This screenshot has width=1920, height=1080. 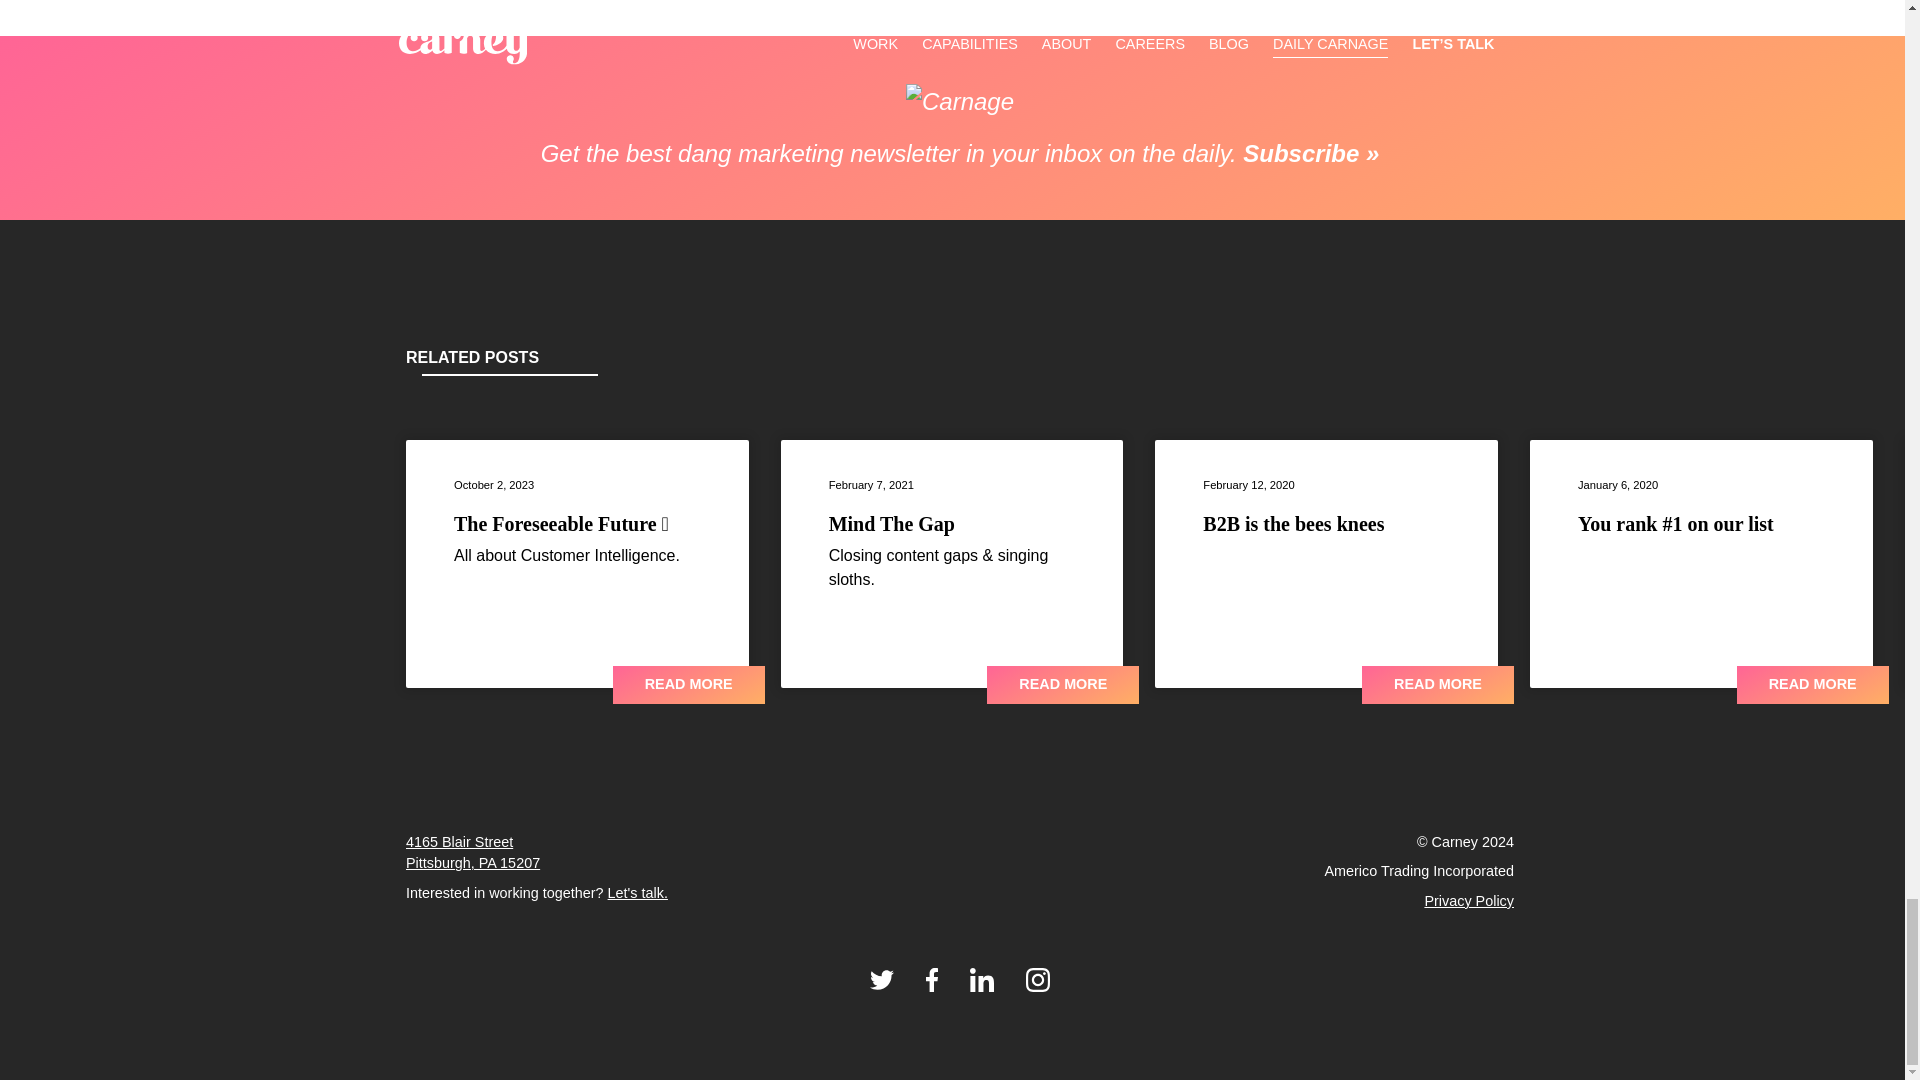 I want to click on READ MORE, so click(x=638, y=892).